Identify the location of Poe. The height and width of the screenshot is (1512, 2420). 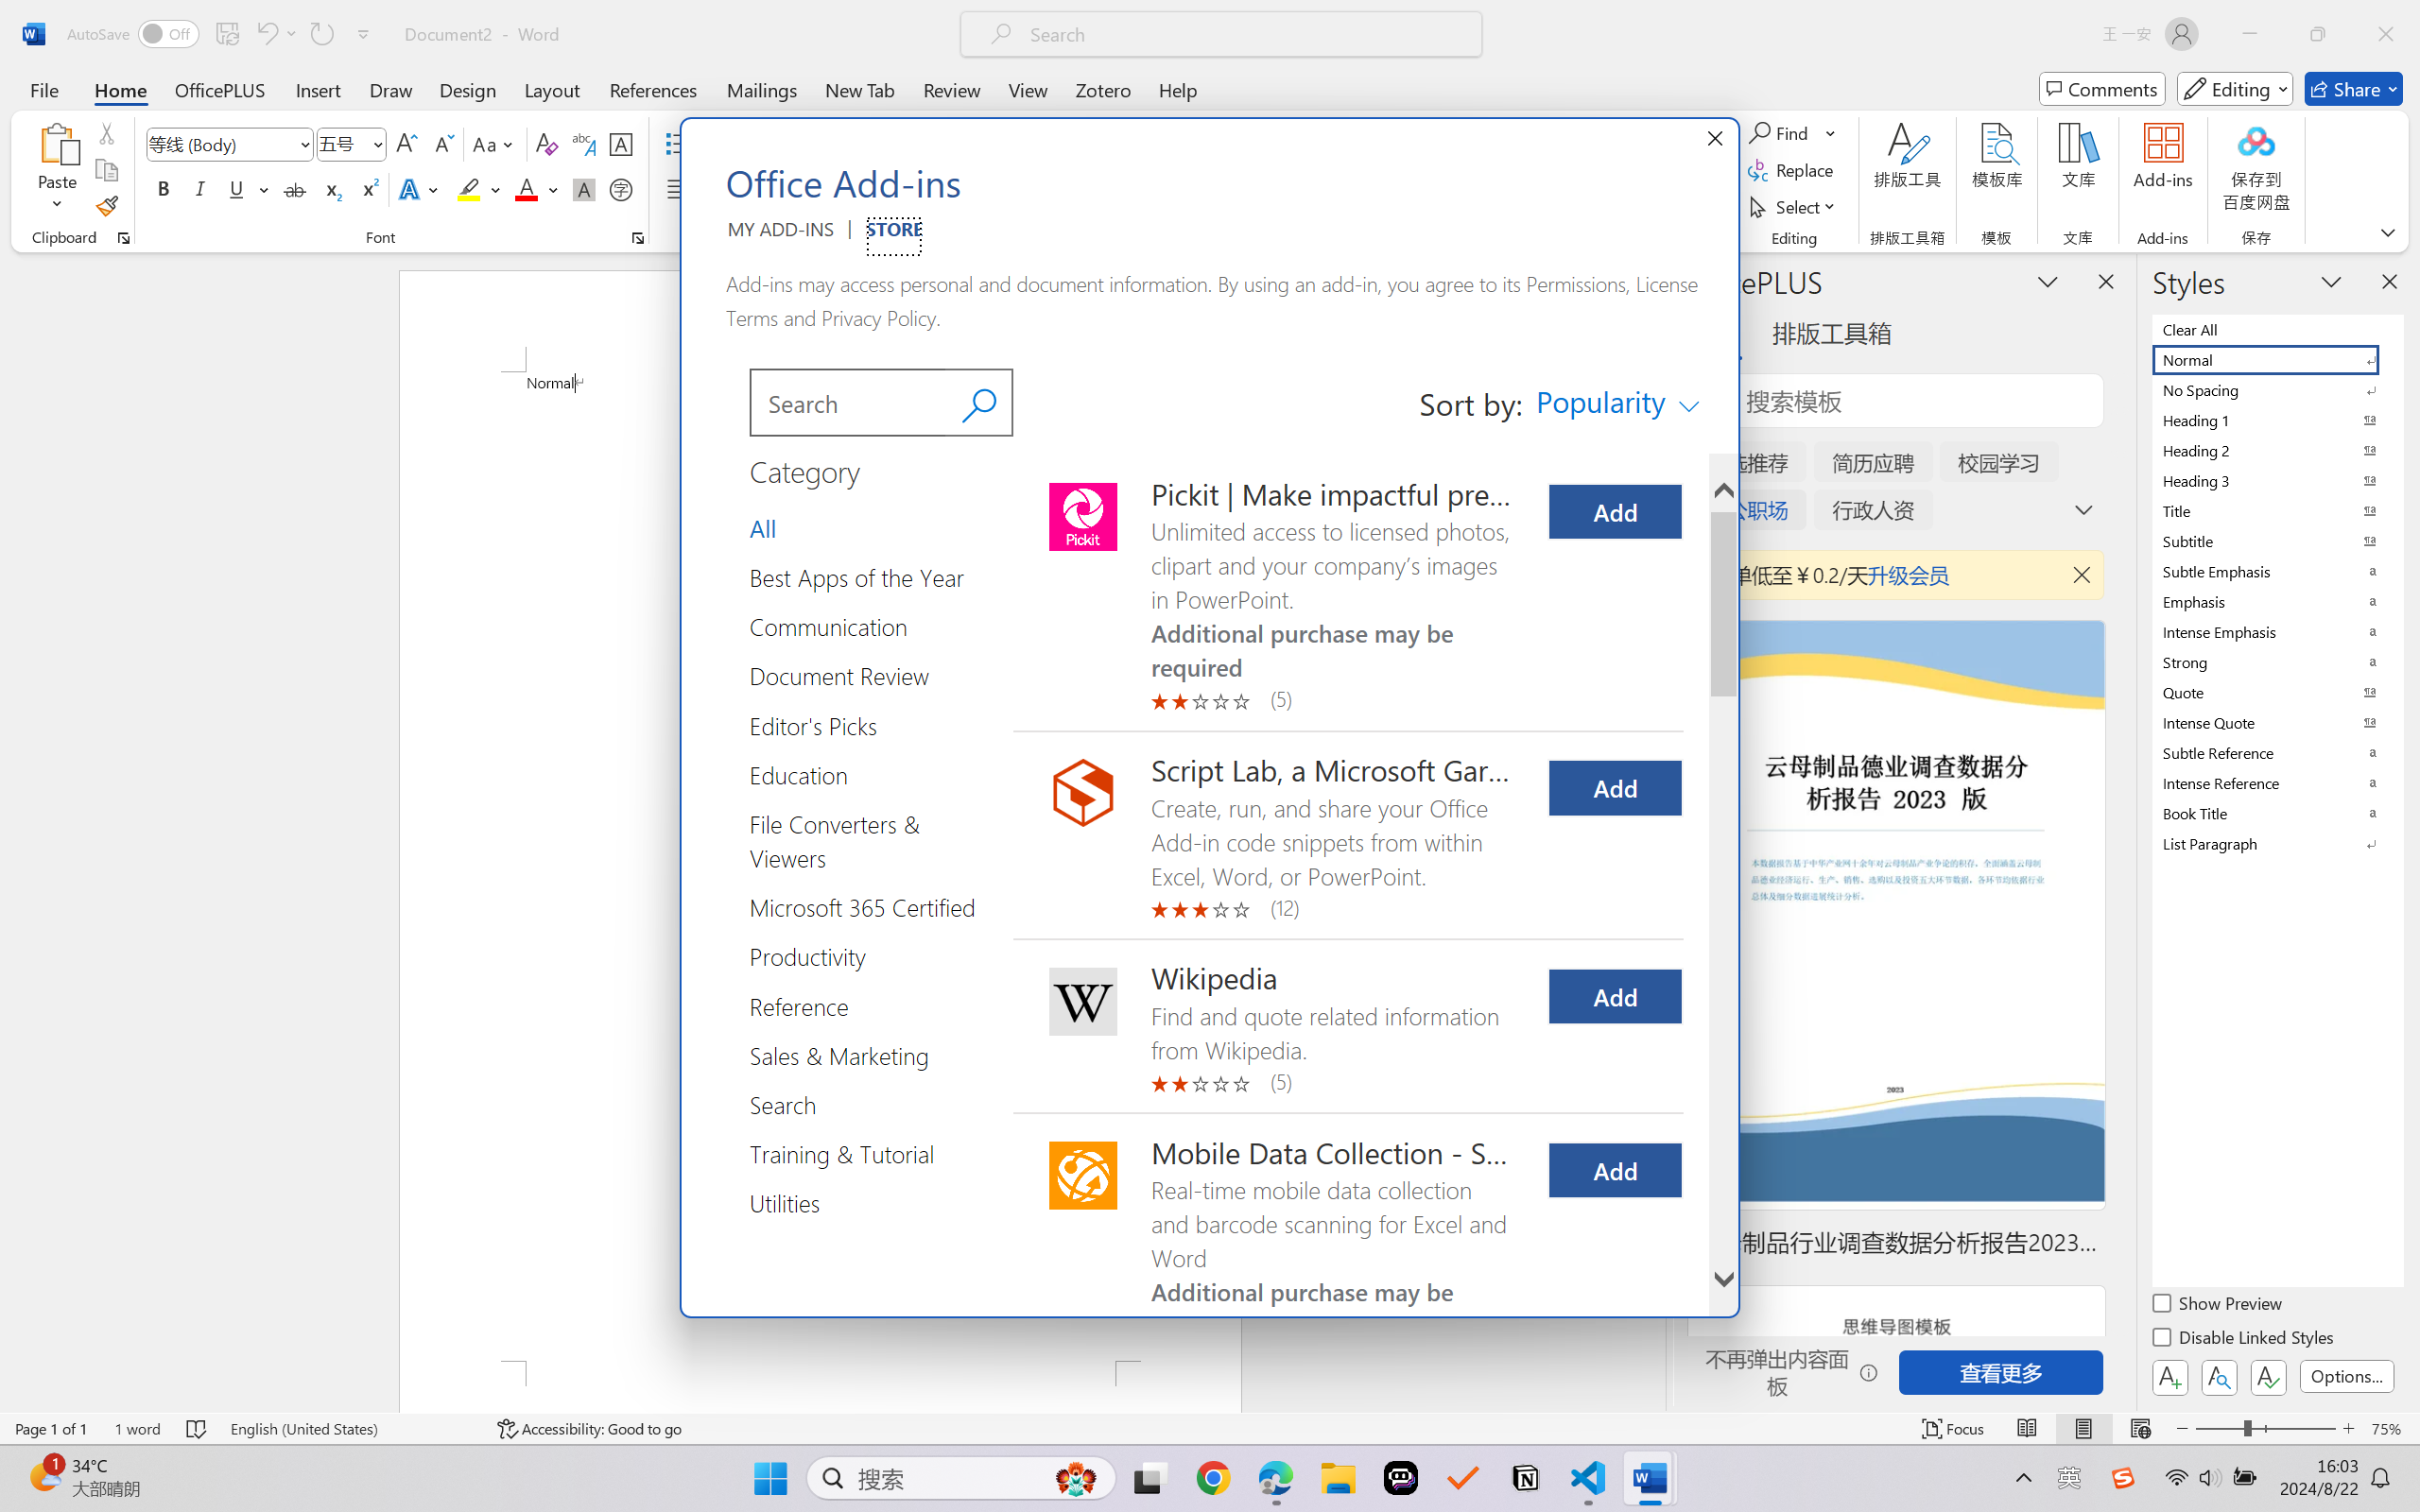
(1401, 1478).